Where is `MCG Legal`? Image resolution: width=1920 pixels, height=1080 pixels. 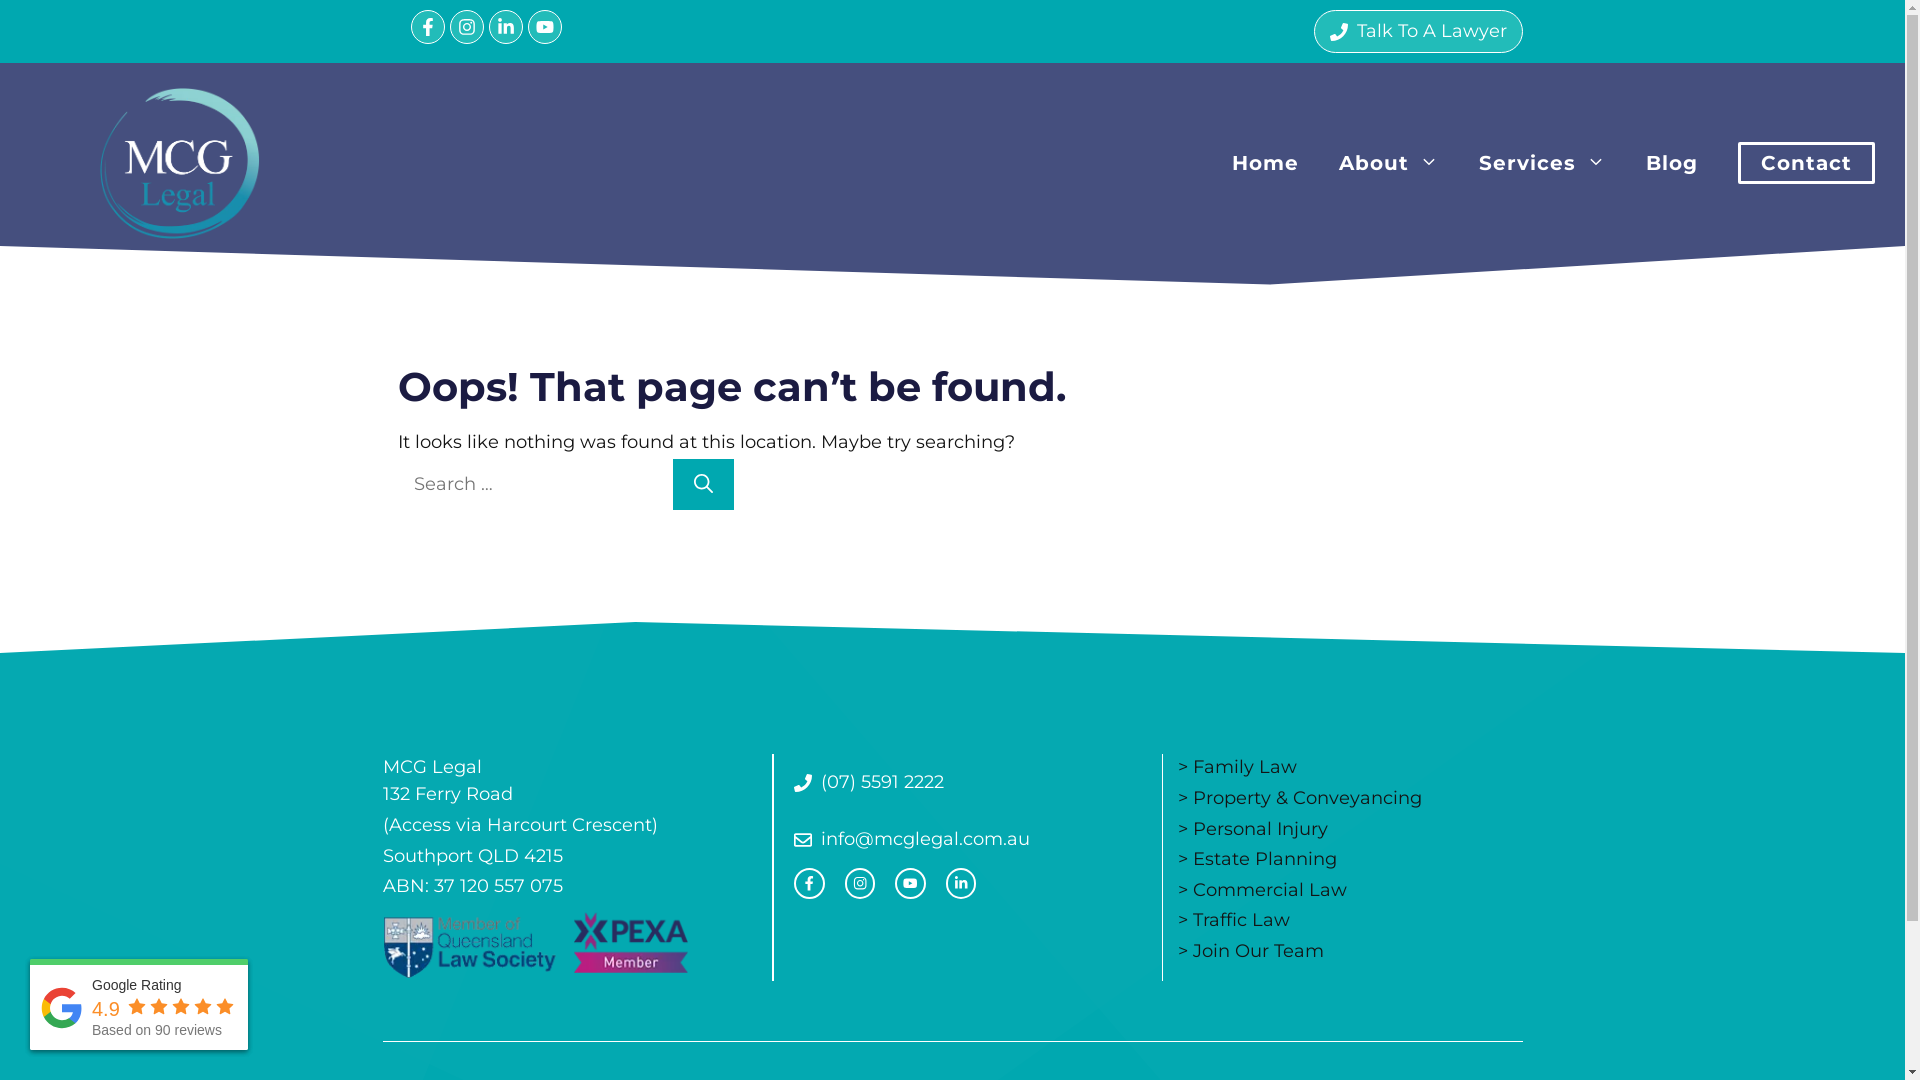 MCG Legal is located at coordinates (180, 161).